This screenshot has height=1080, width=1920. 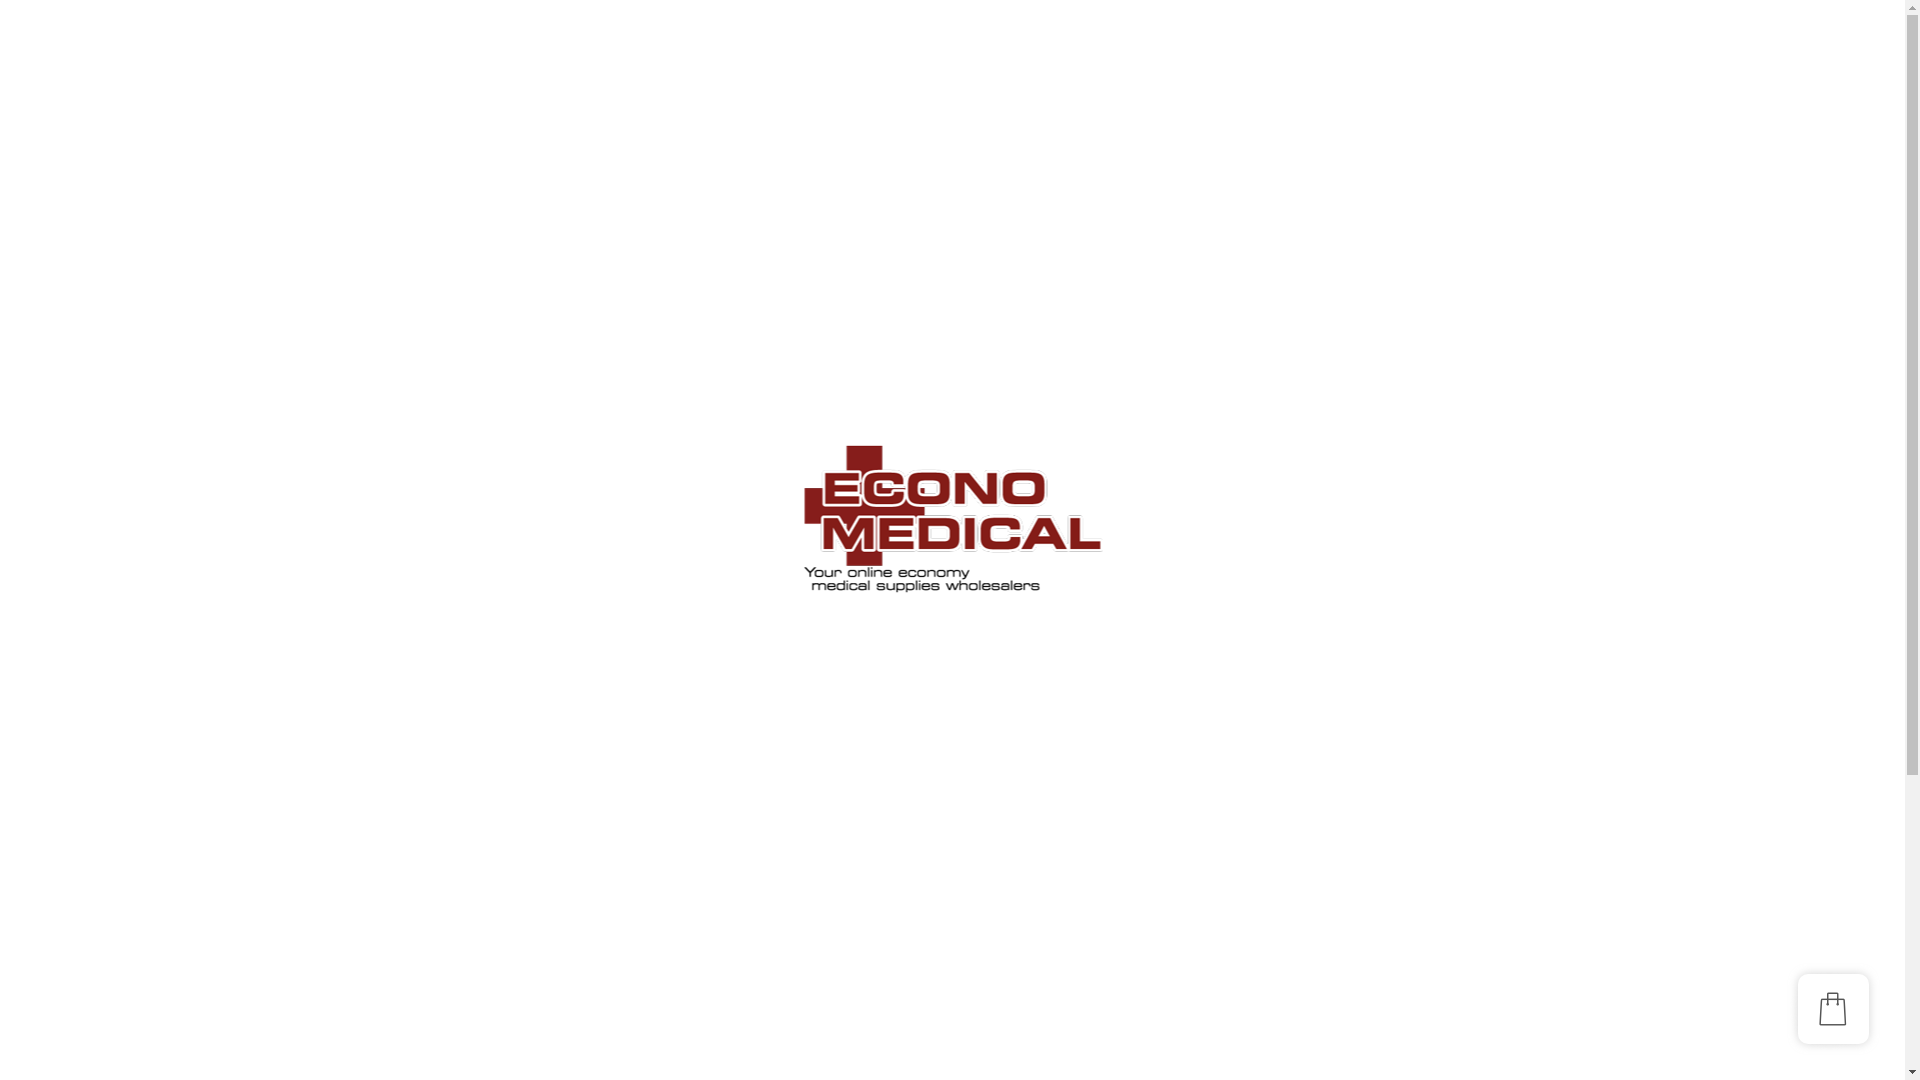 I want to click on Checkout, so click(x=672, y=320).